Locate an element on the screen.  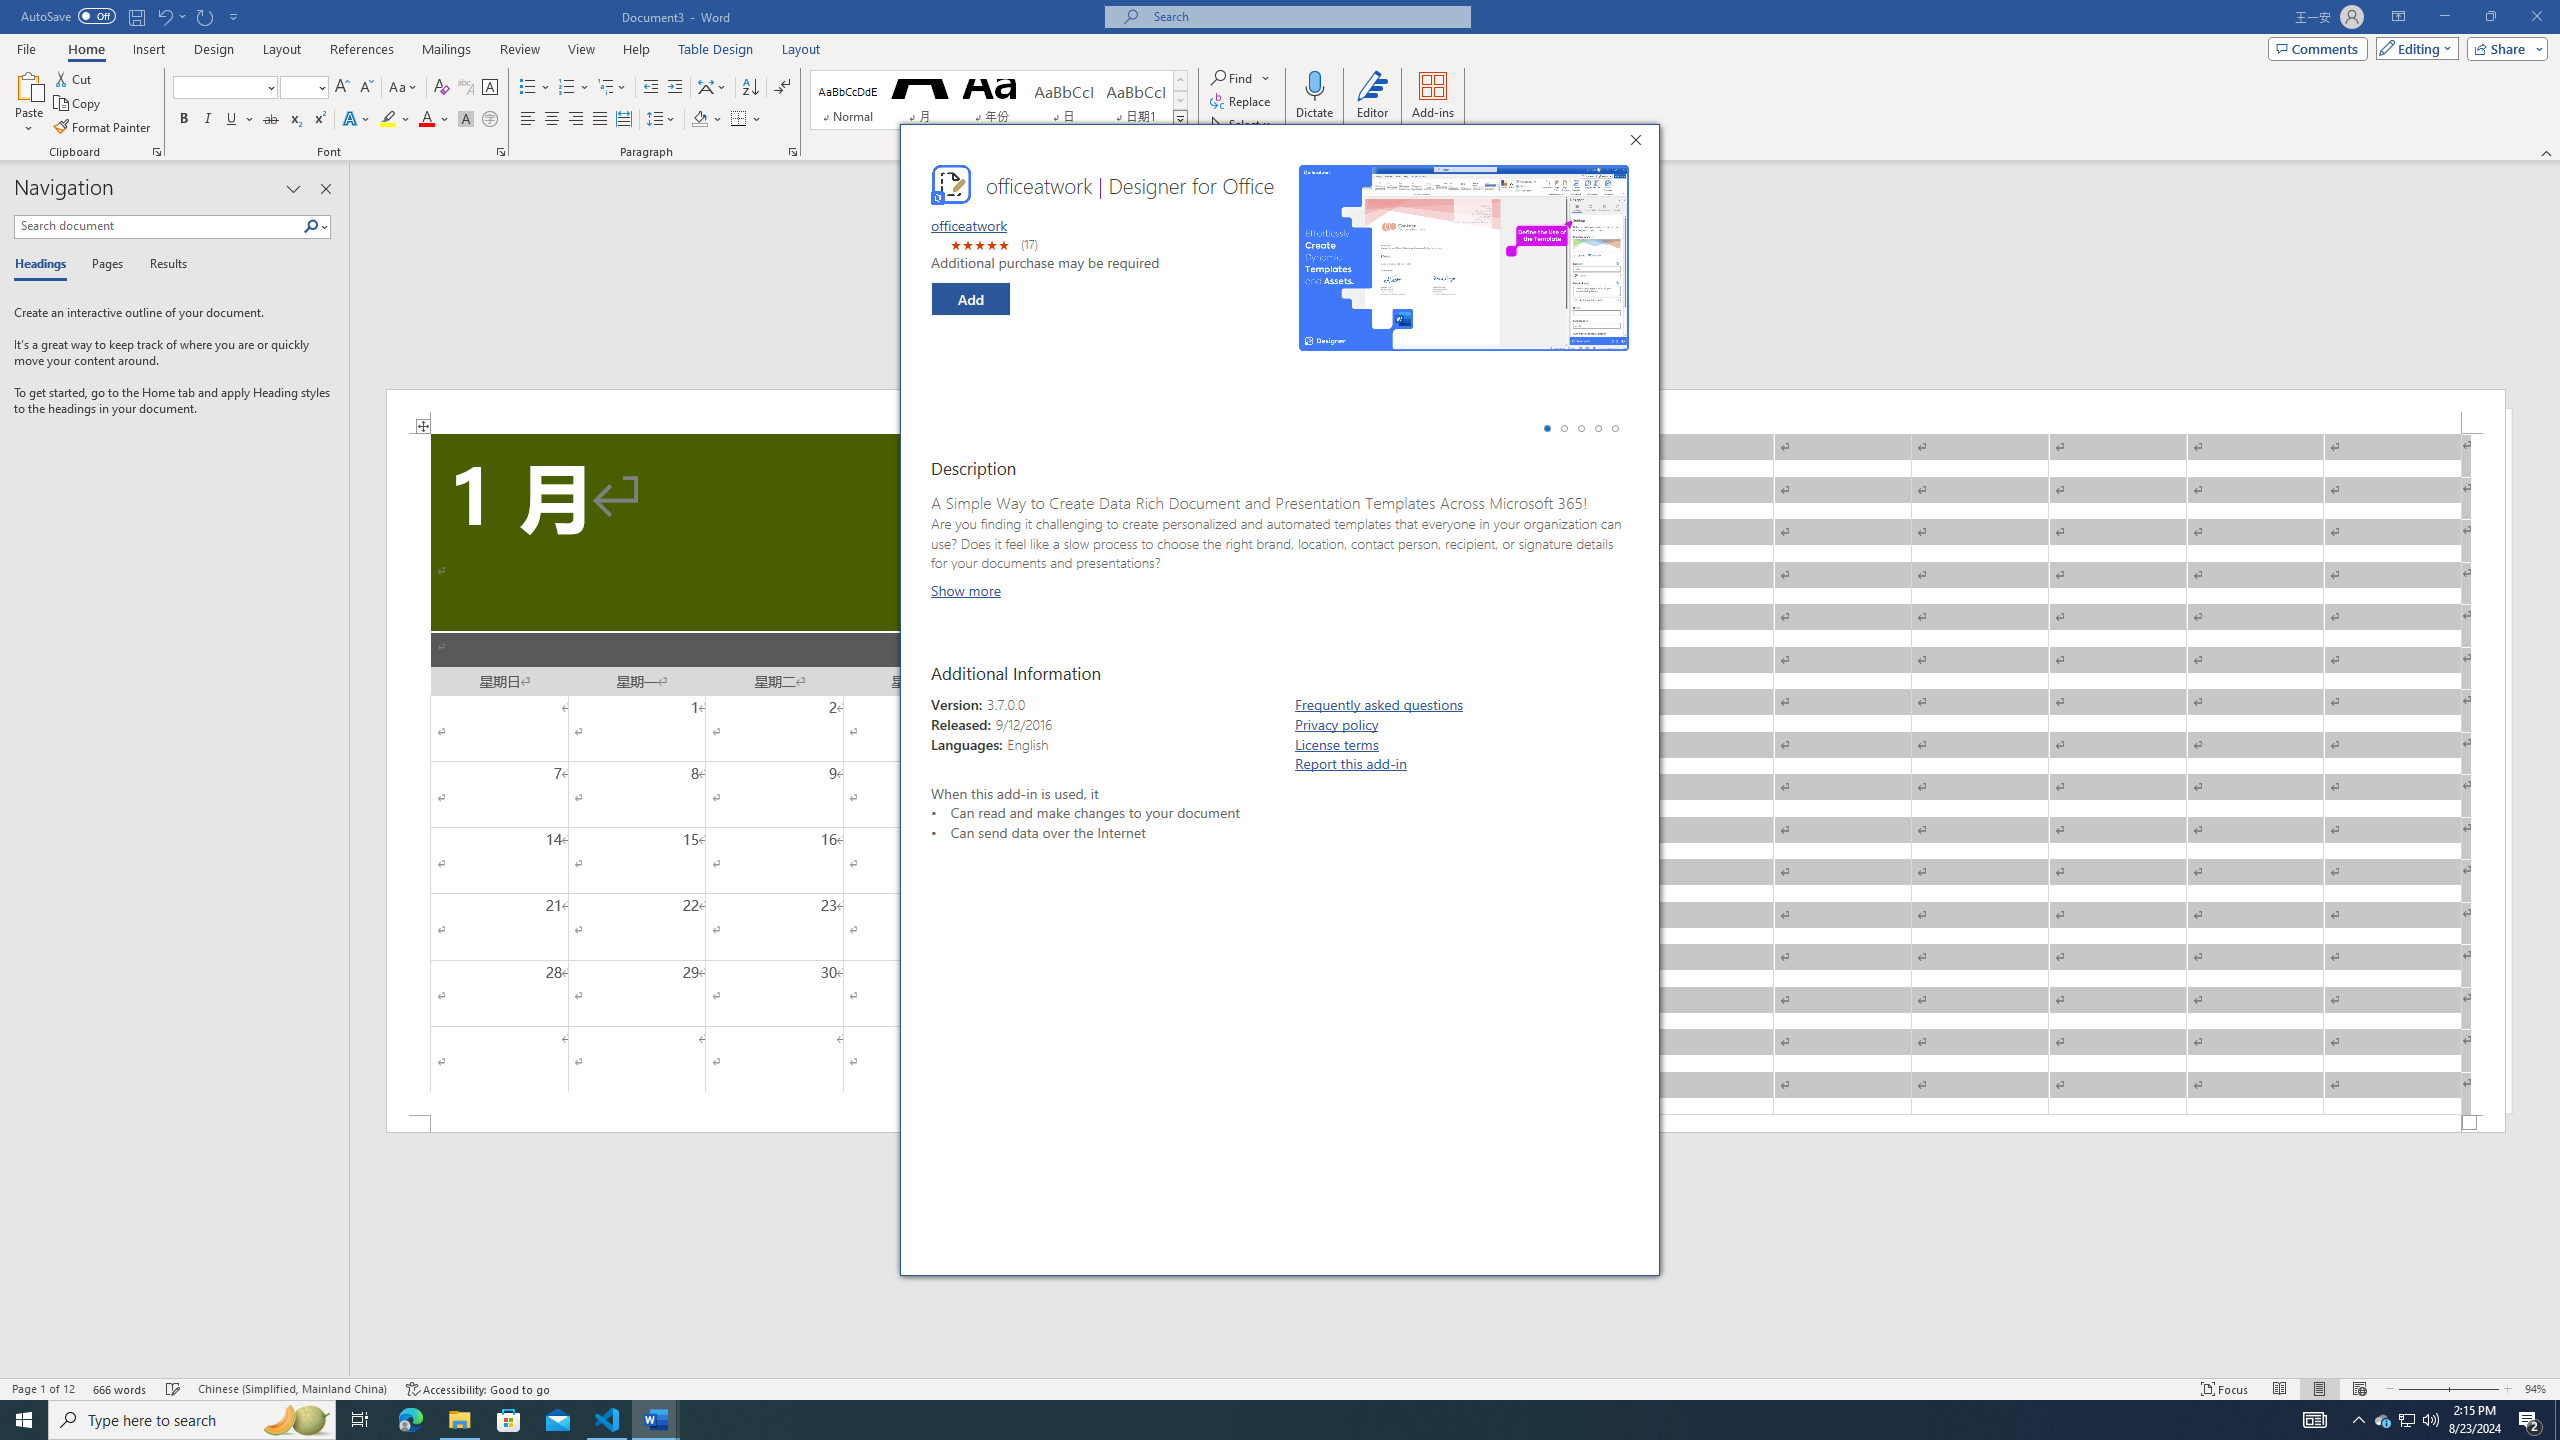
Go to screenshot 3 is located at coordinates (1580, 428).